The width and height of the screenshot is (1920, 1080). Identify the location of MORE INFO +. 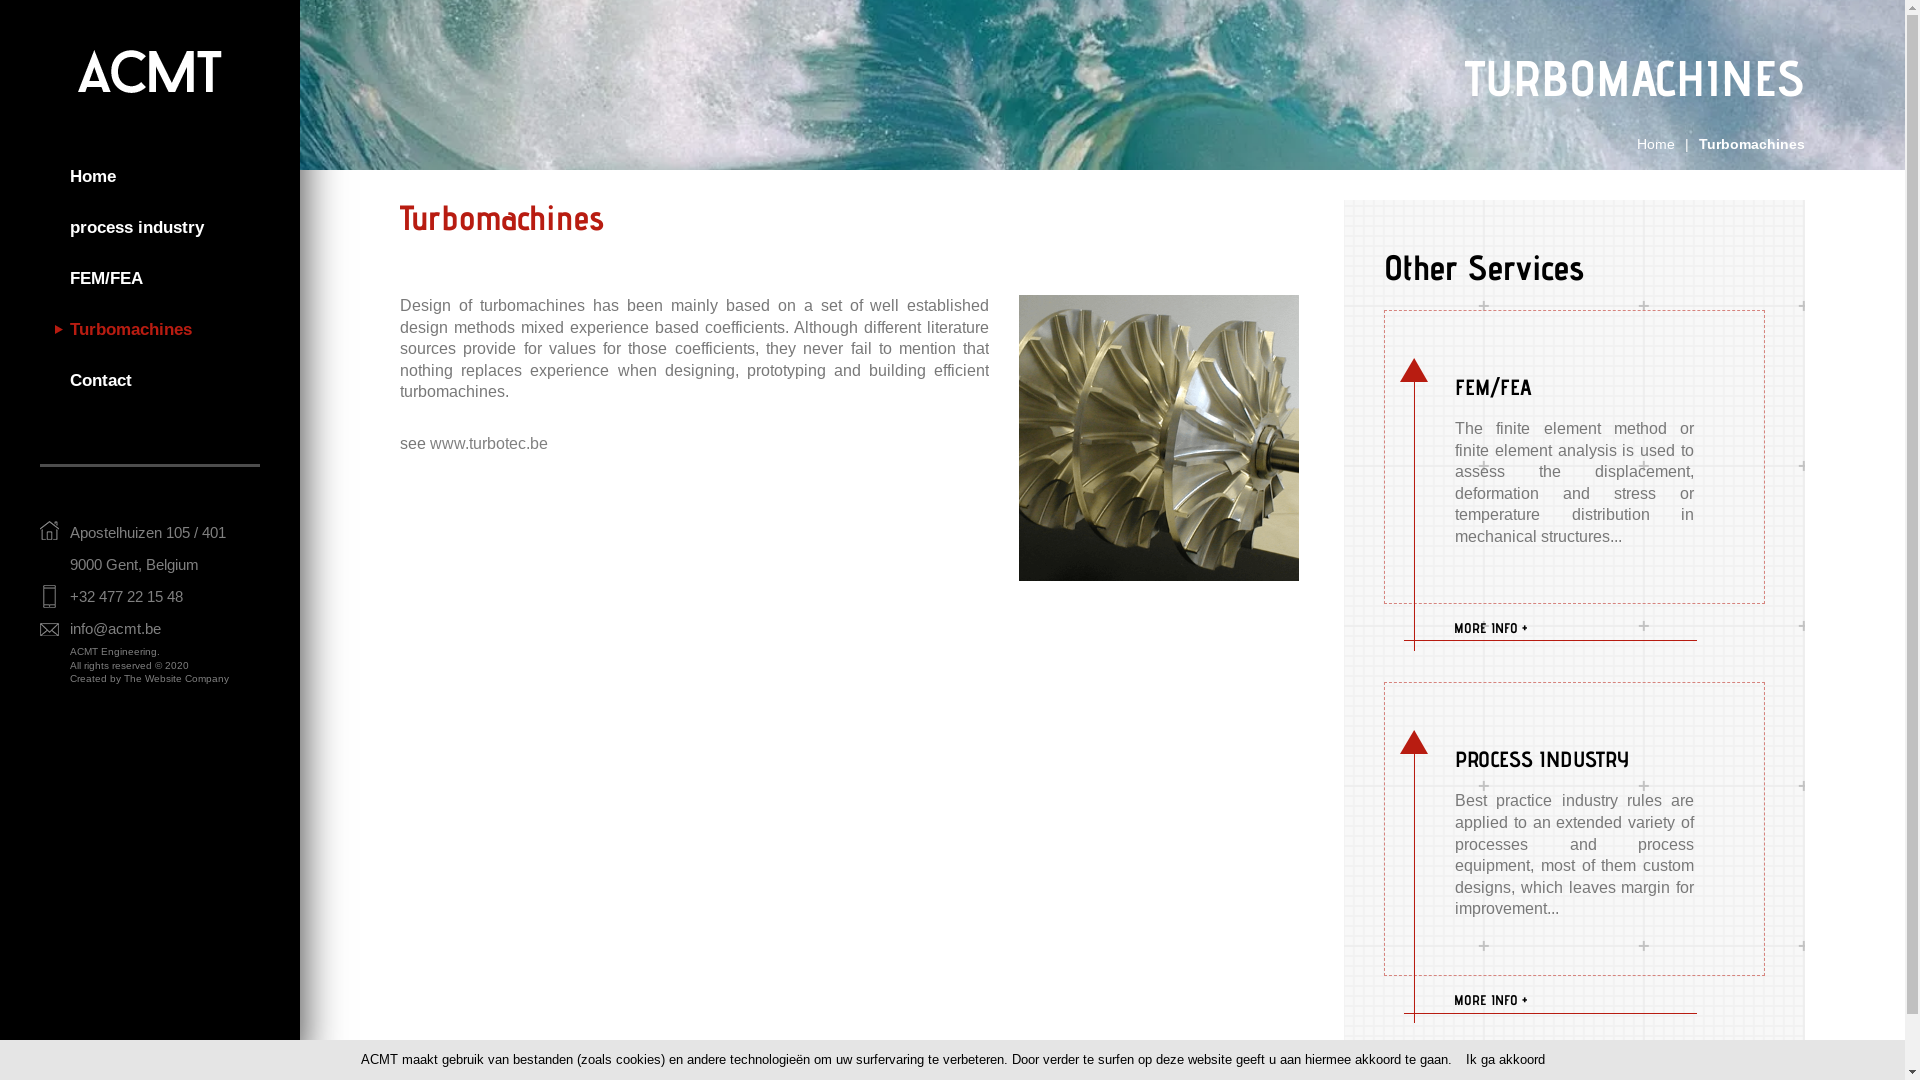
(1574, 1000).